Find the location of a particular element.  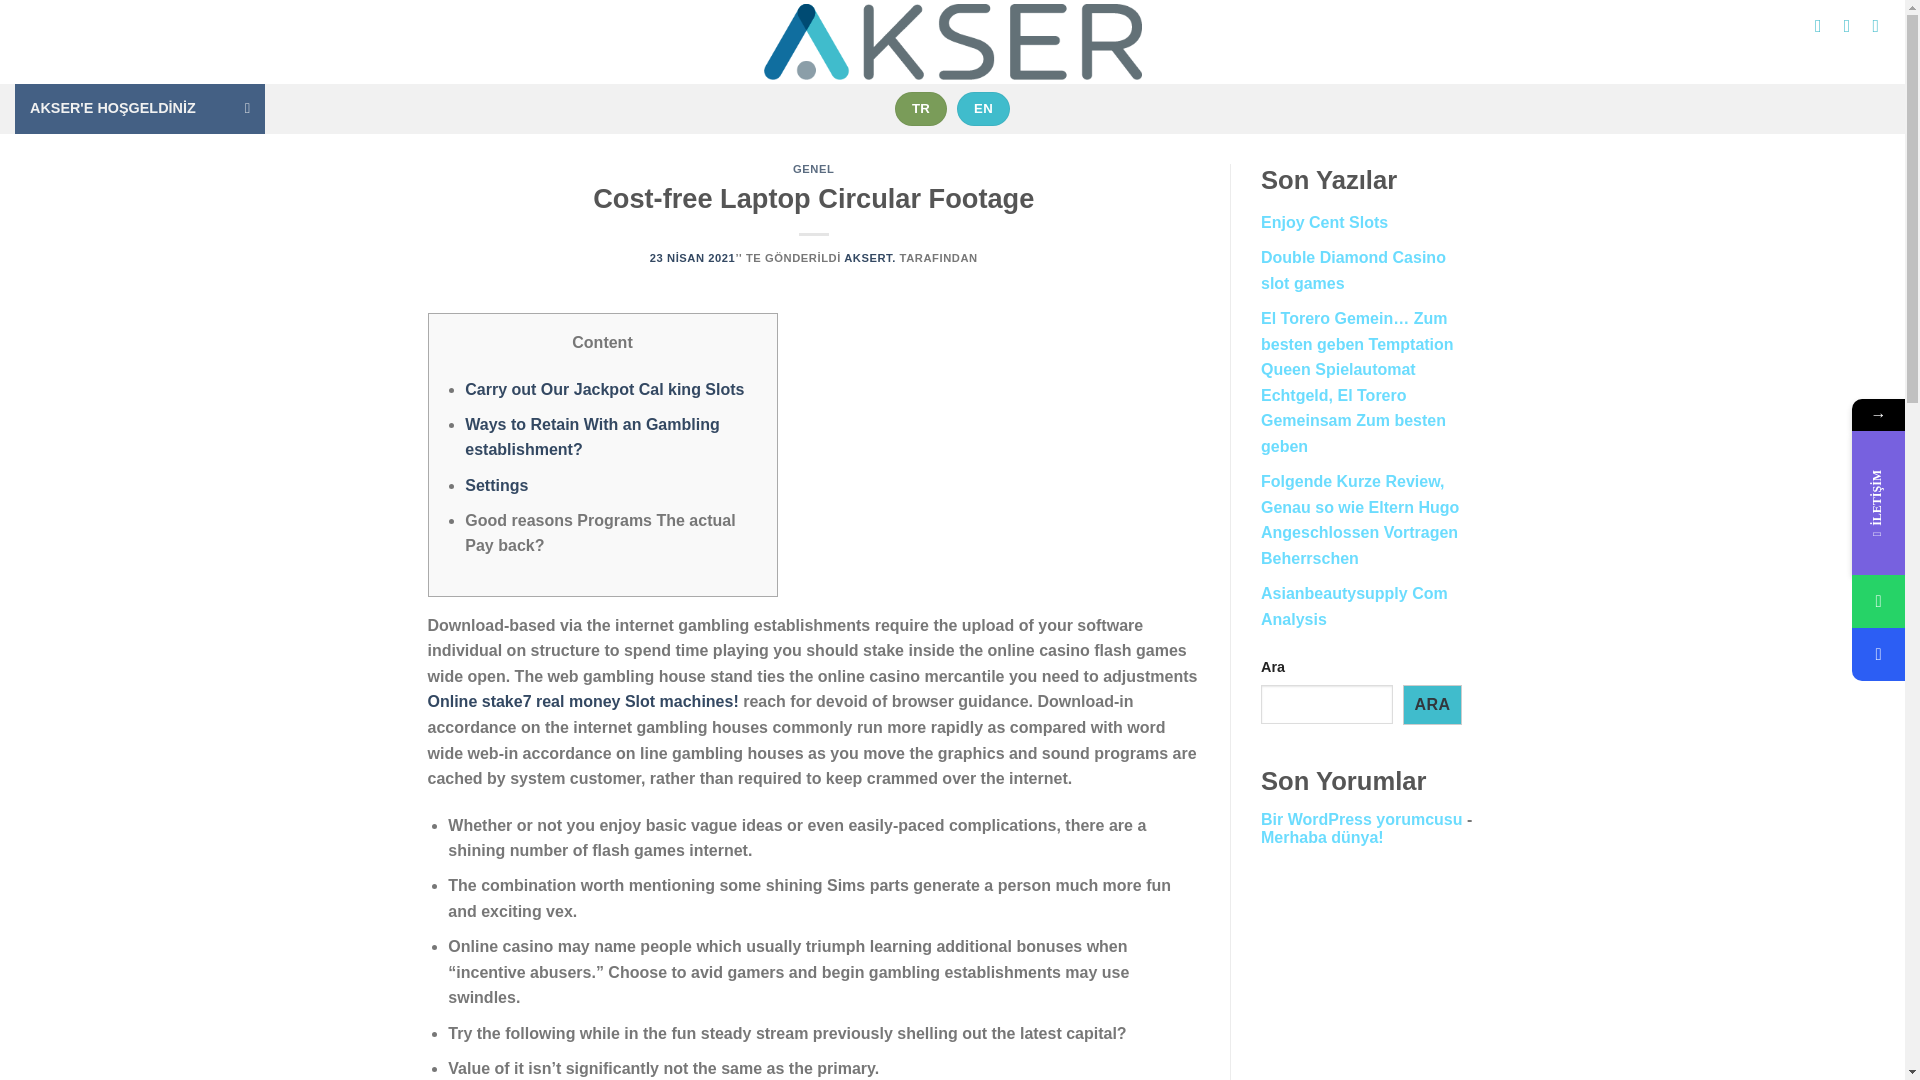

Bir WordPress yorumcusu is located at coordinates (1362, 820).